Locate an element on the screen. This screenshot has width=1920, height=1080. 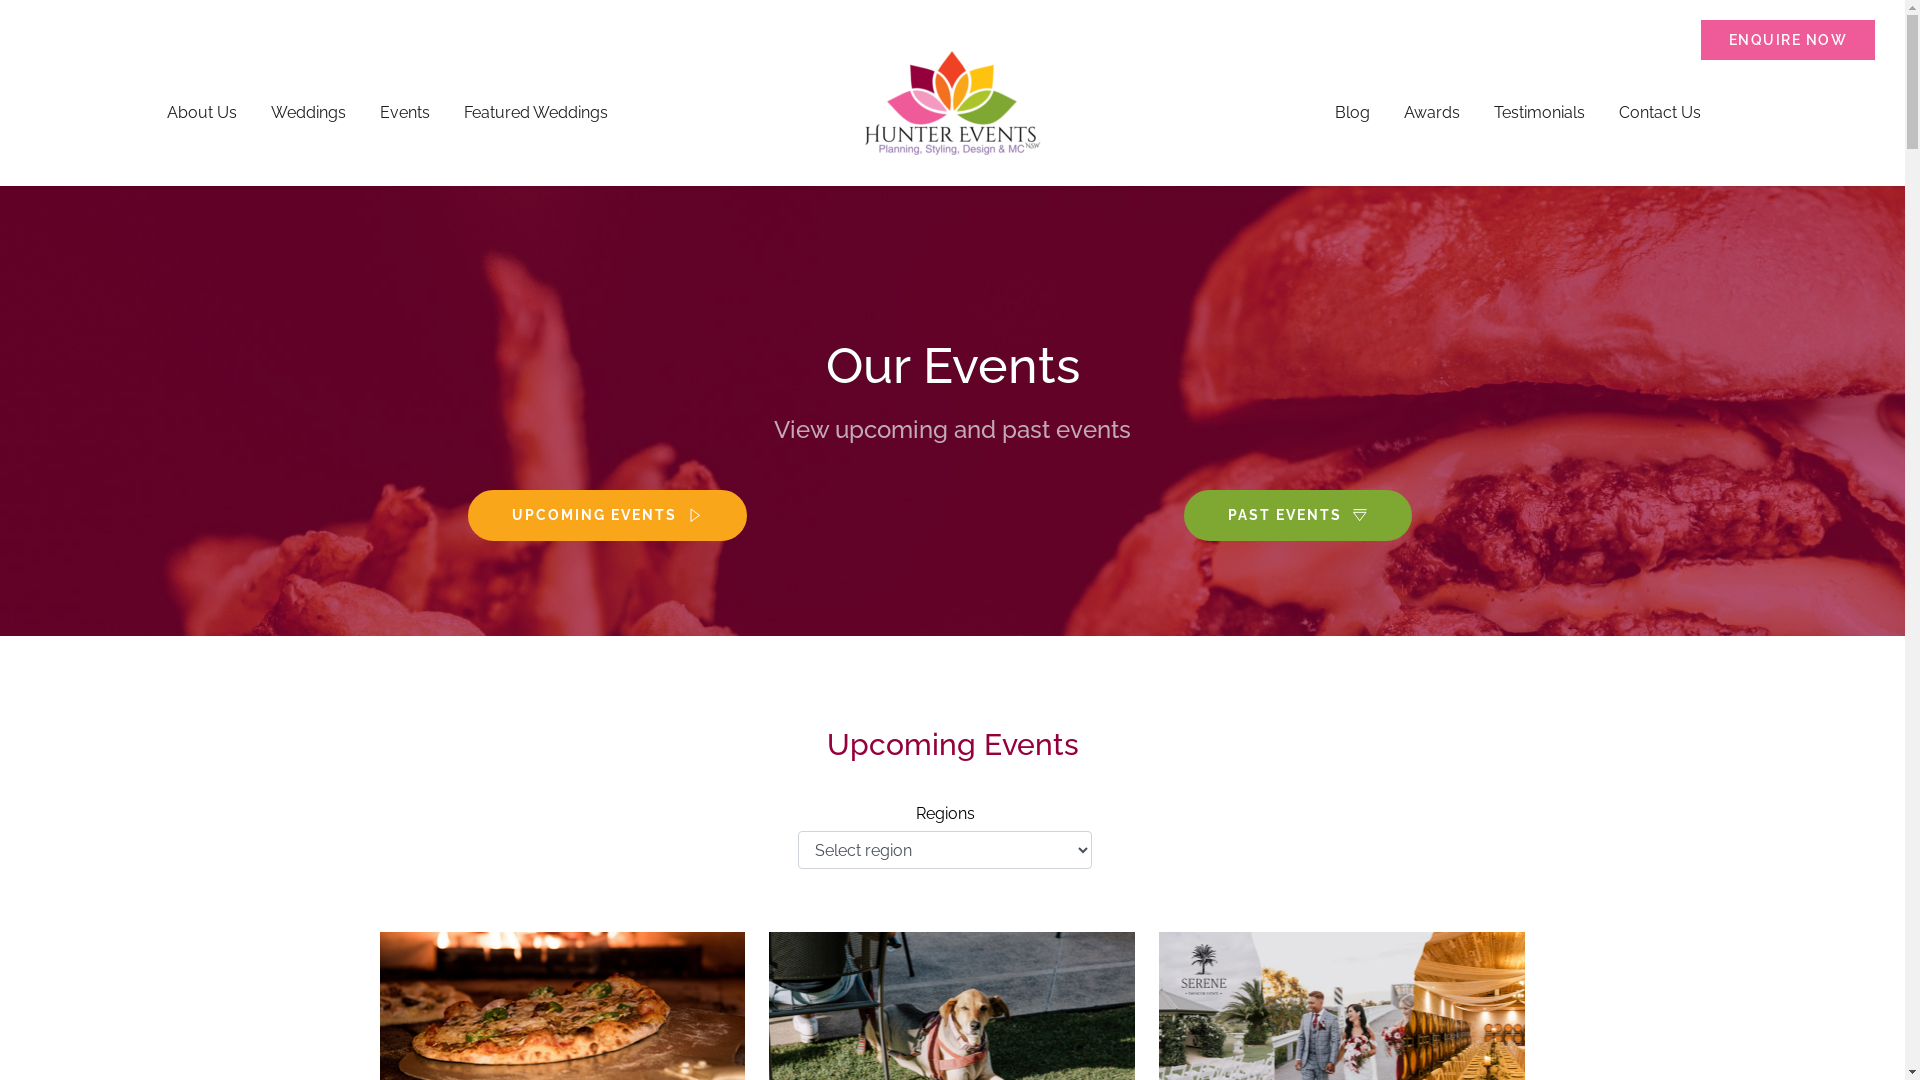
PAST EVENTS is located at coordinates (1298, 516).